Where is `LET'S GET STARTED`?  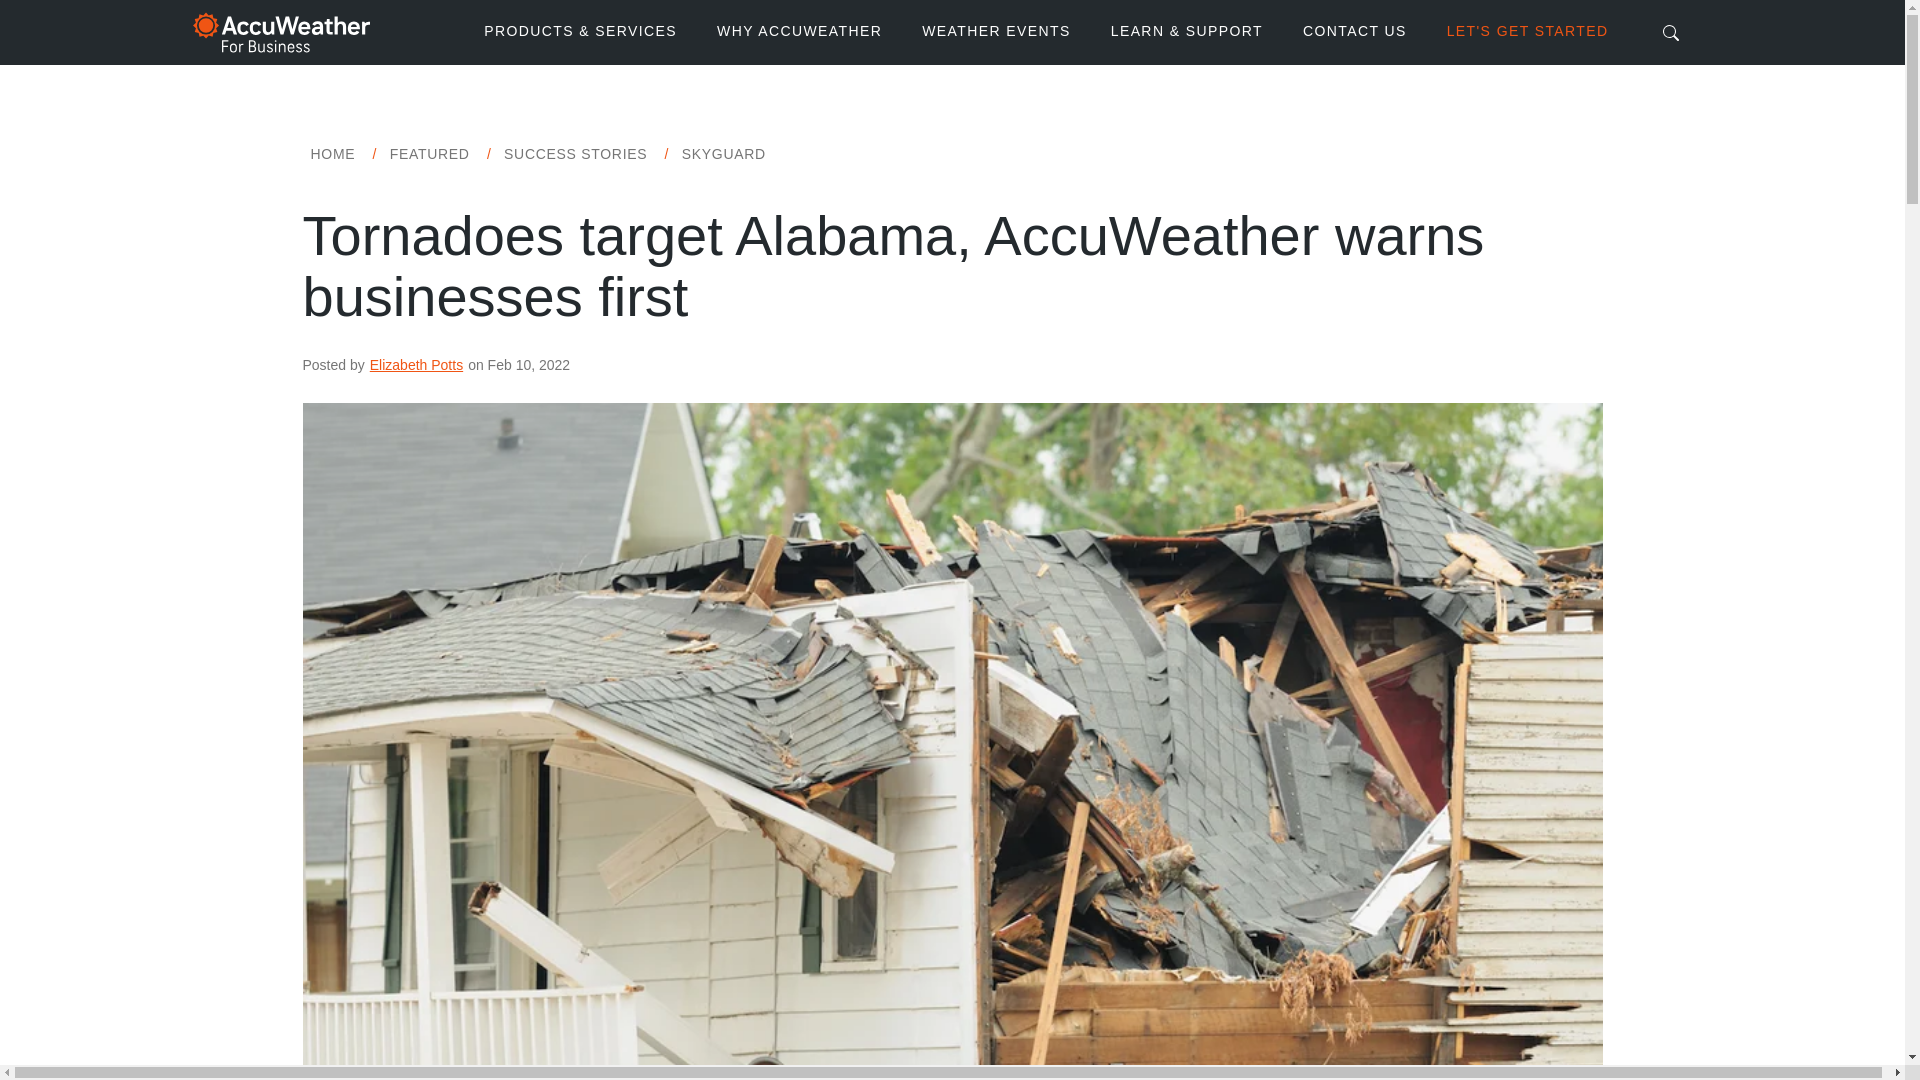
LET'S GET STARTED is located at coordinates (1527, 32).